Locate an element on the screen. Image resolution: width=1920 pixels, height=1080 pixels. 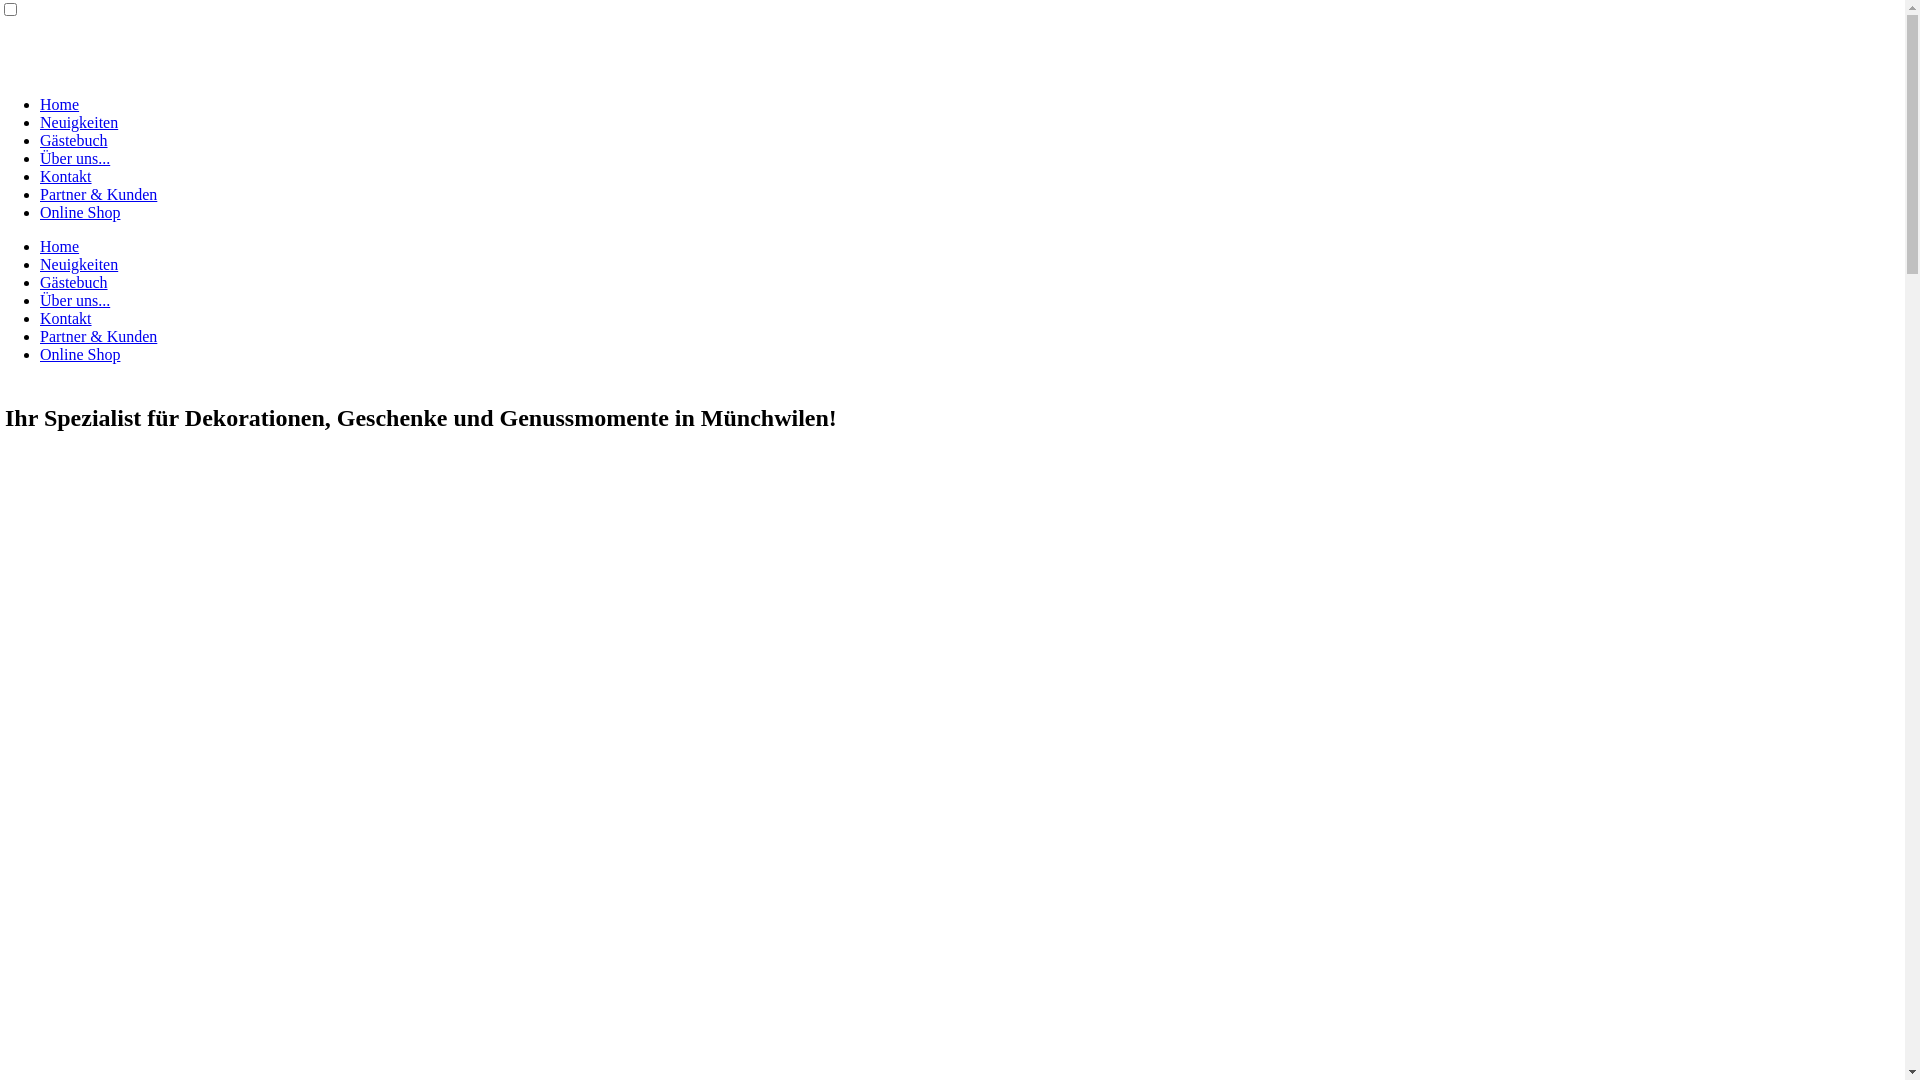
Home is located at coordinates (60, 104).